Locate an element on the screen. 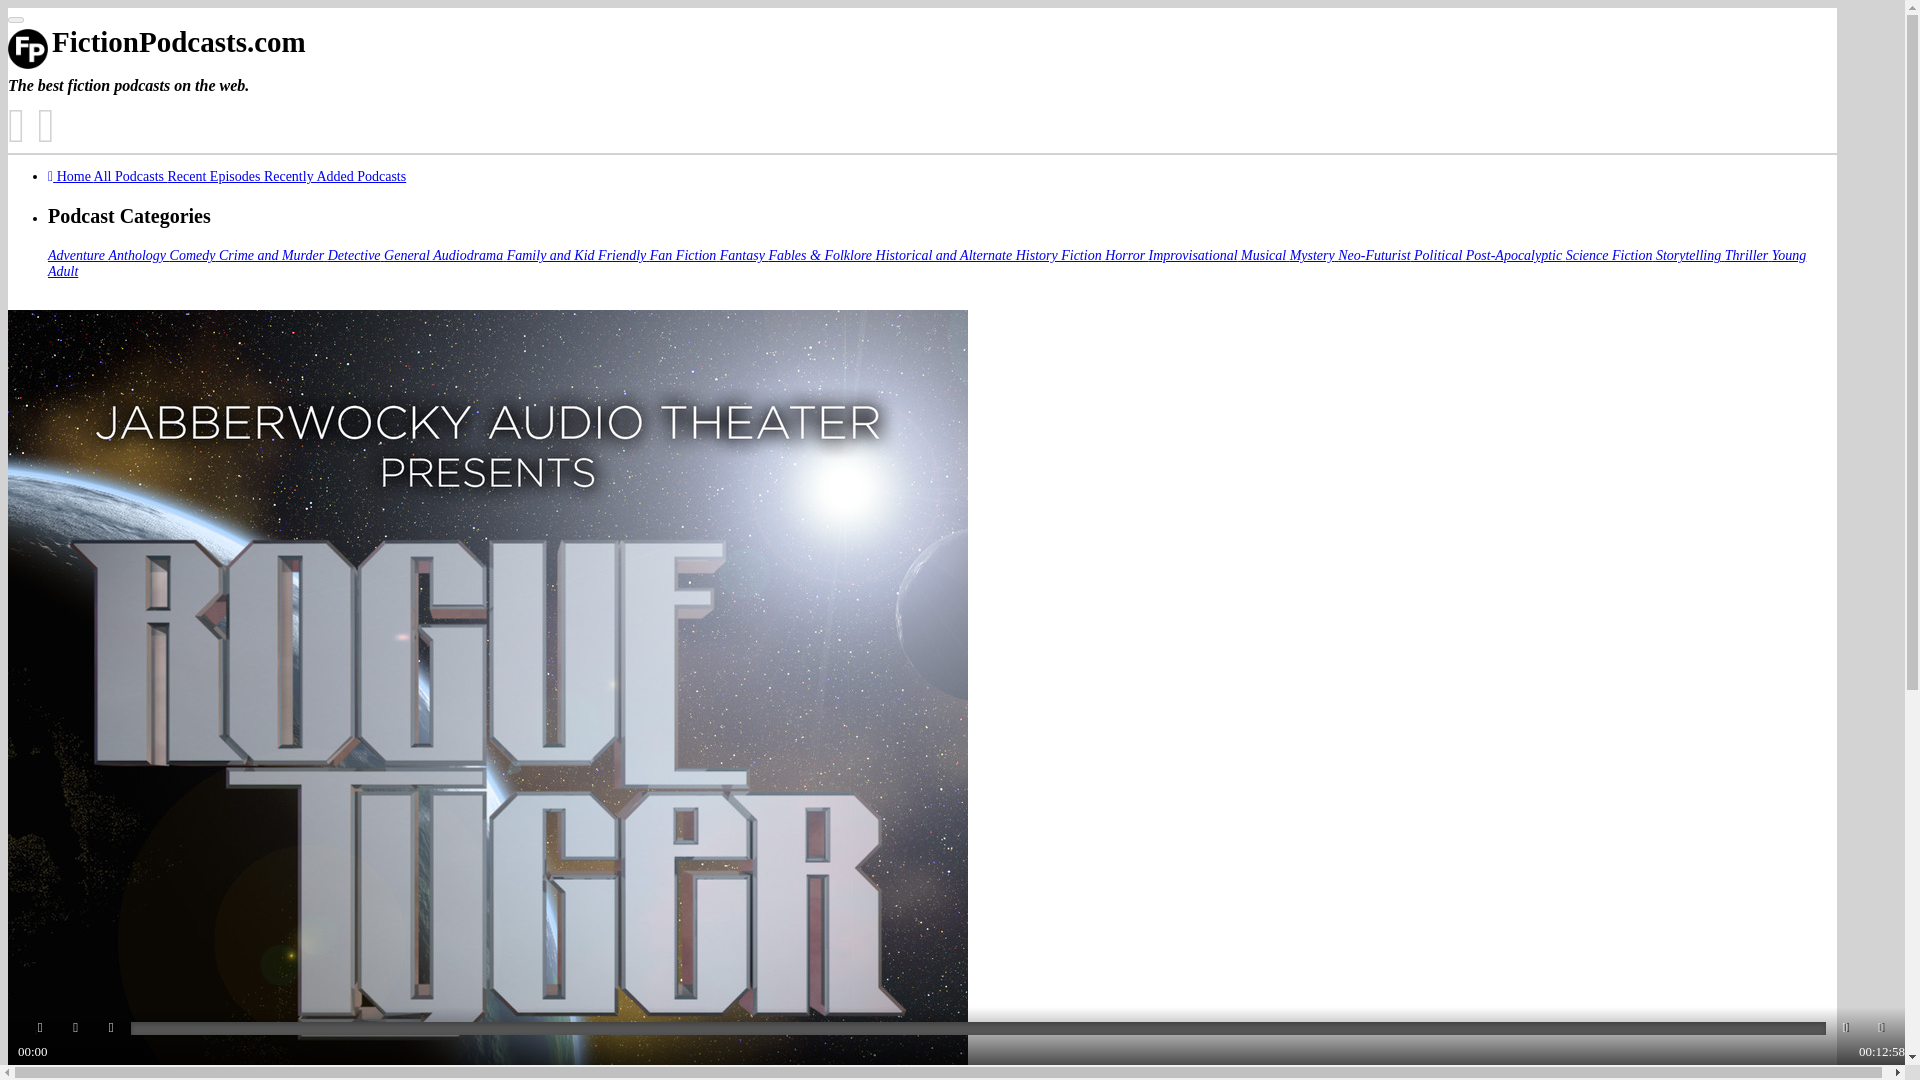 Image resolution: width=1920 pixels, height=1080 pixels. Rewind is located at coordinates (76, 1028).